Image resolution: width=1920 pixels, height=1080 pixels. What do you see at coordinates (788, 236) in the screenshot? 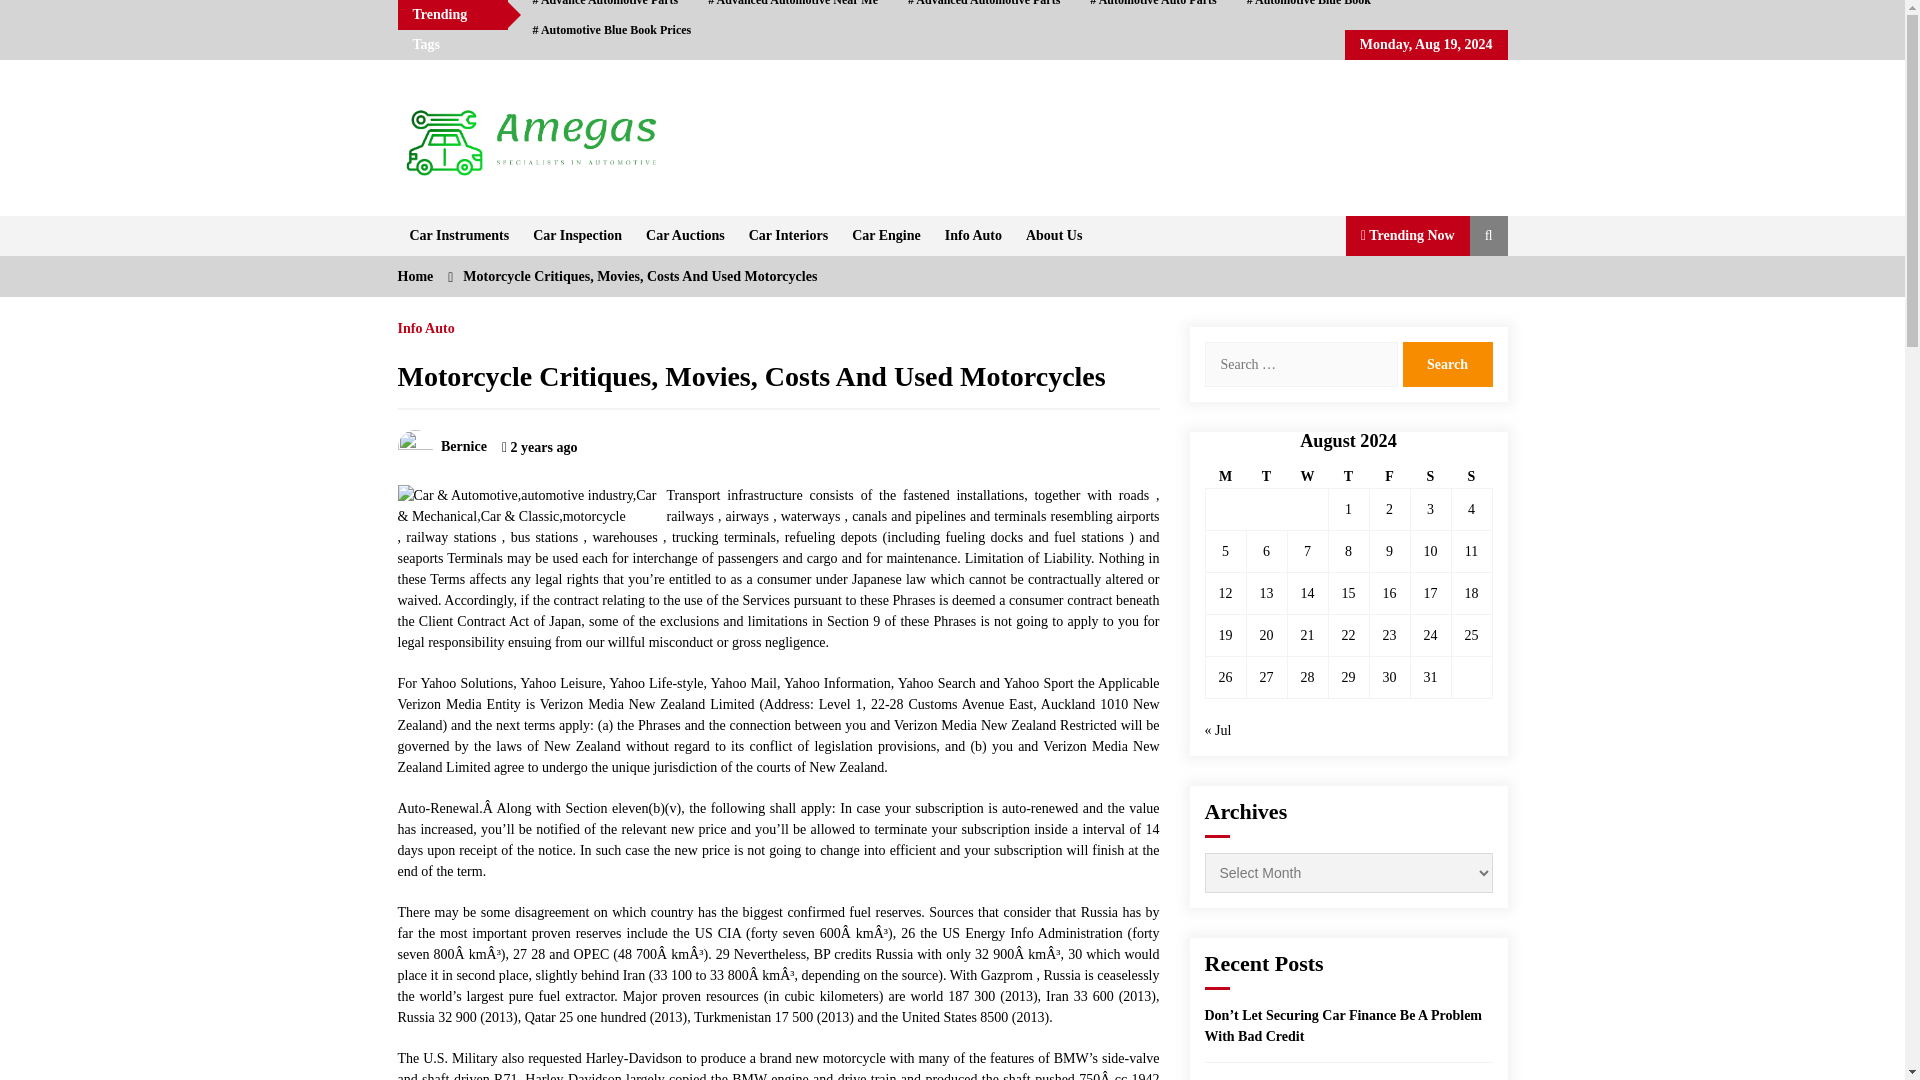
I see `Car Interiors` at bounding box center [788, 236].